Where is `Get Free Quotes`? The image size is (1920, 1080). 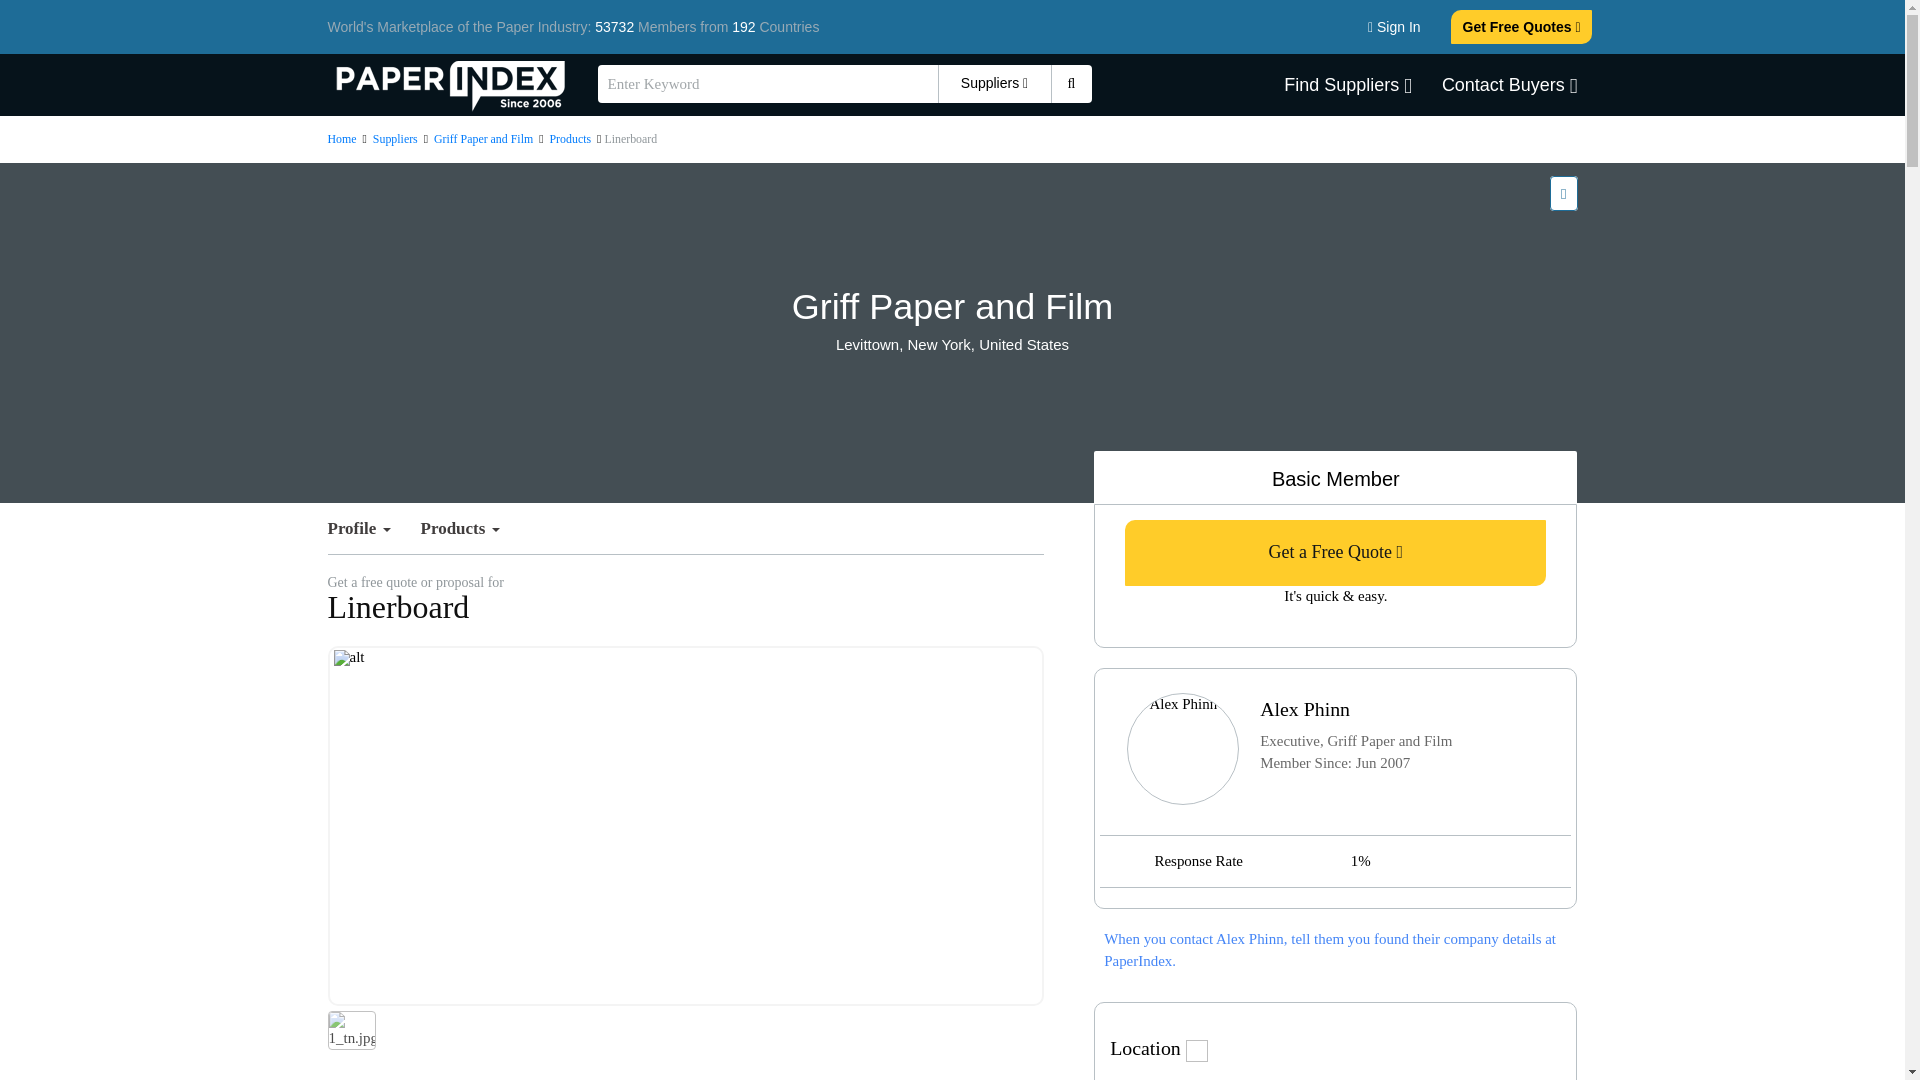 Get Free Quotes is located at coordinates (1522, 26).